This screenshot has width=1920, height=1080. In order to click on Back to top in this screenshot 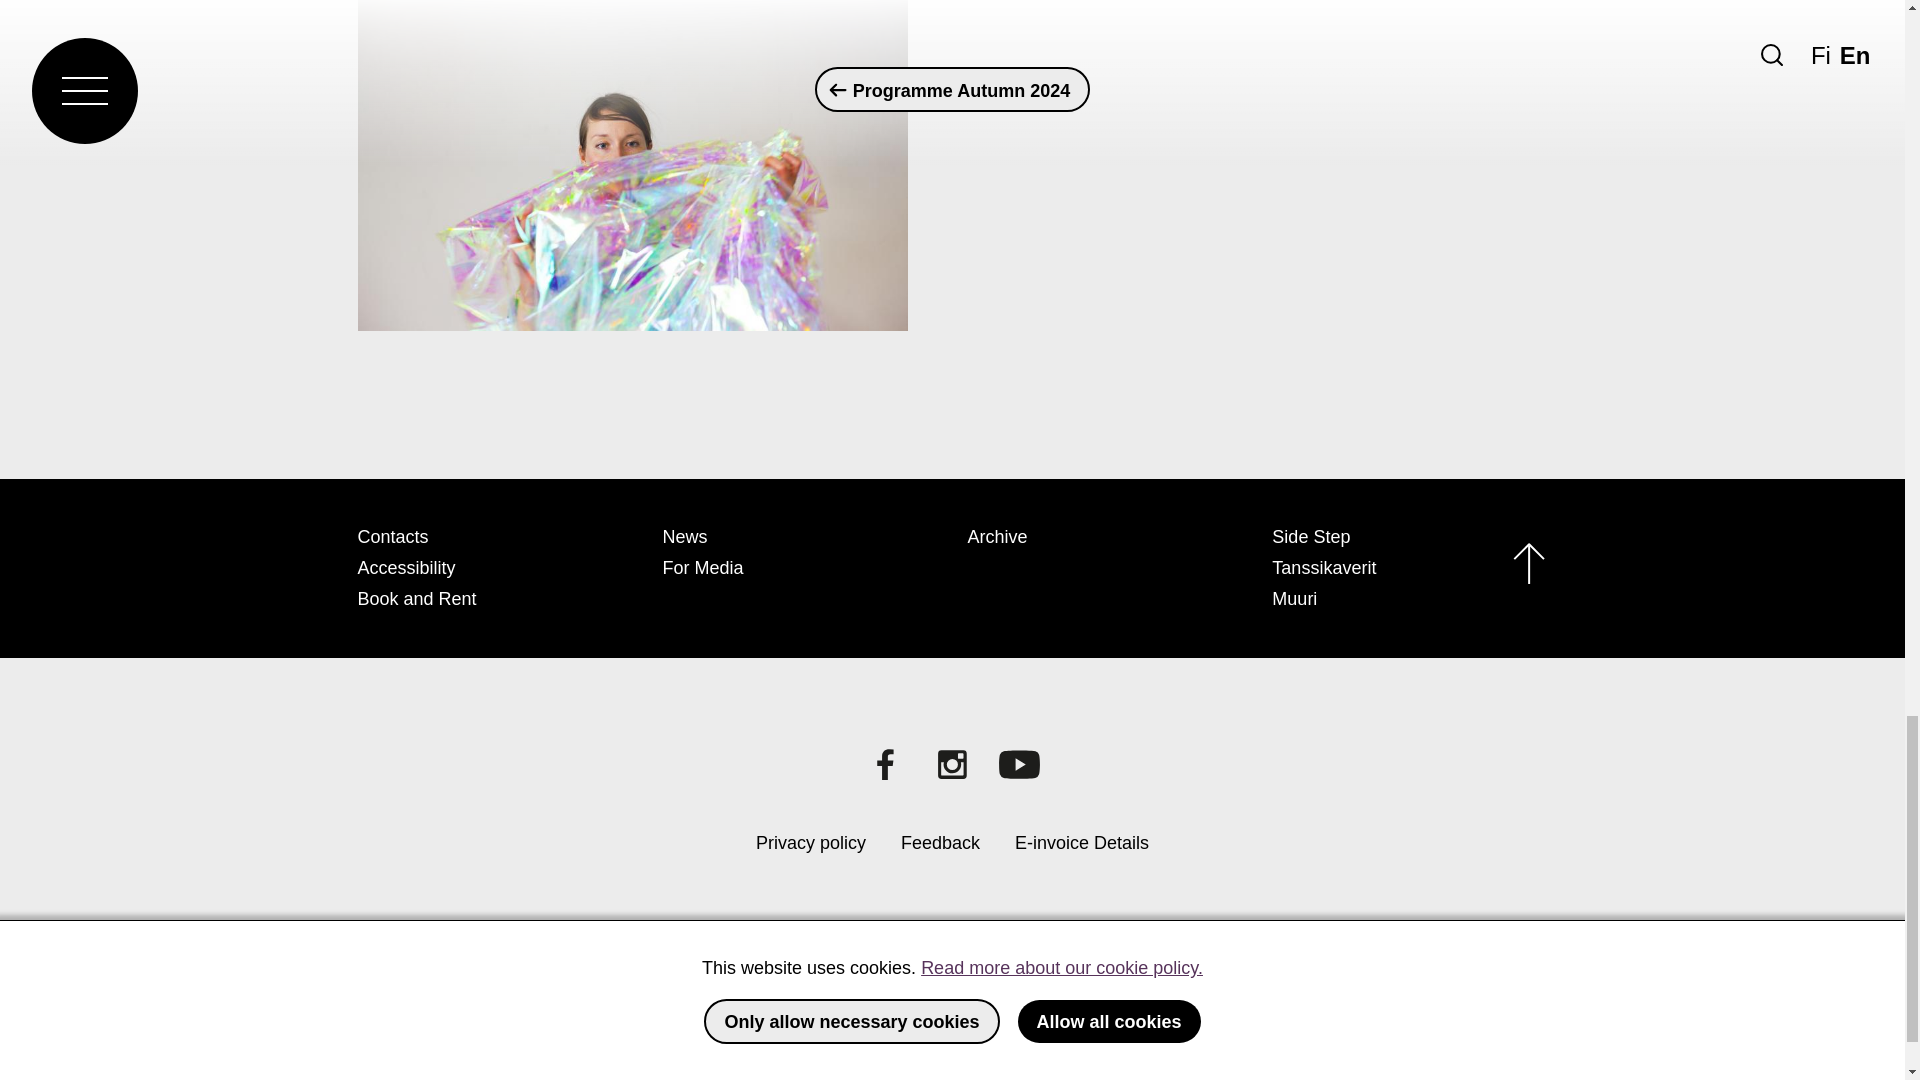, I will do `click(1528, 568)`.